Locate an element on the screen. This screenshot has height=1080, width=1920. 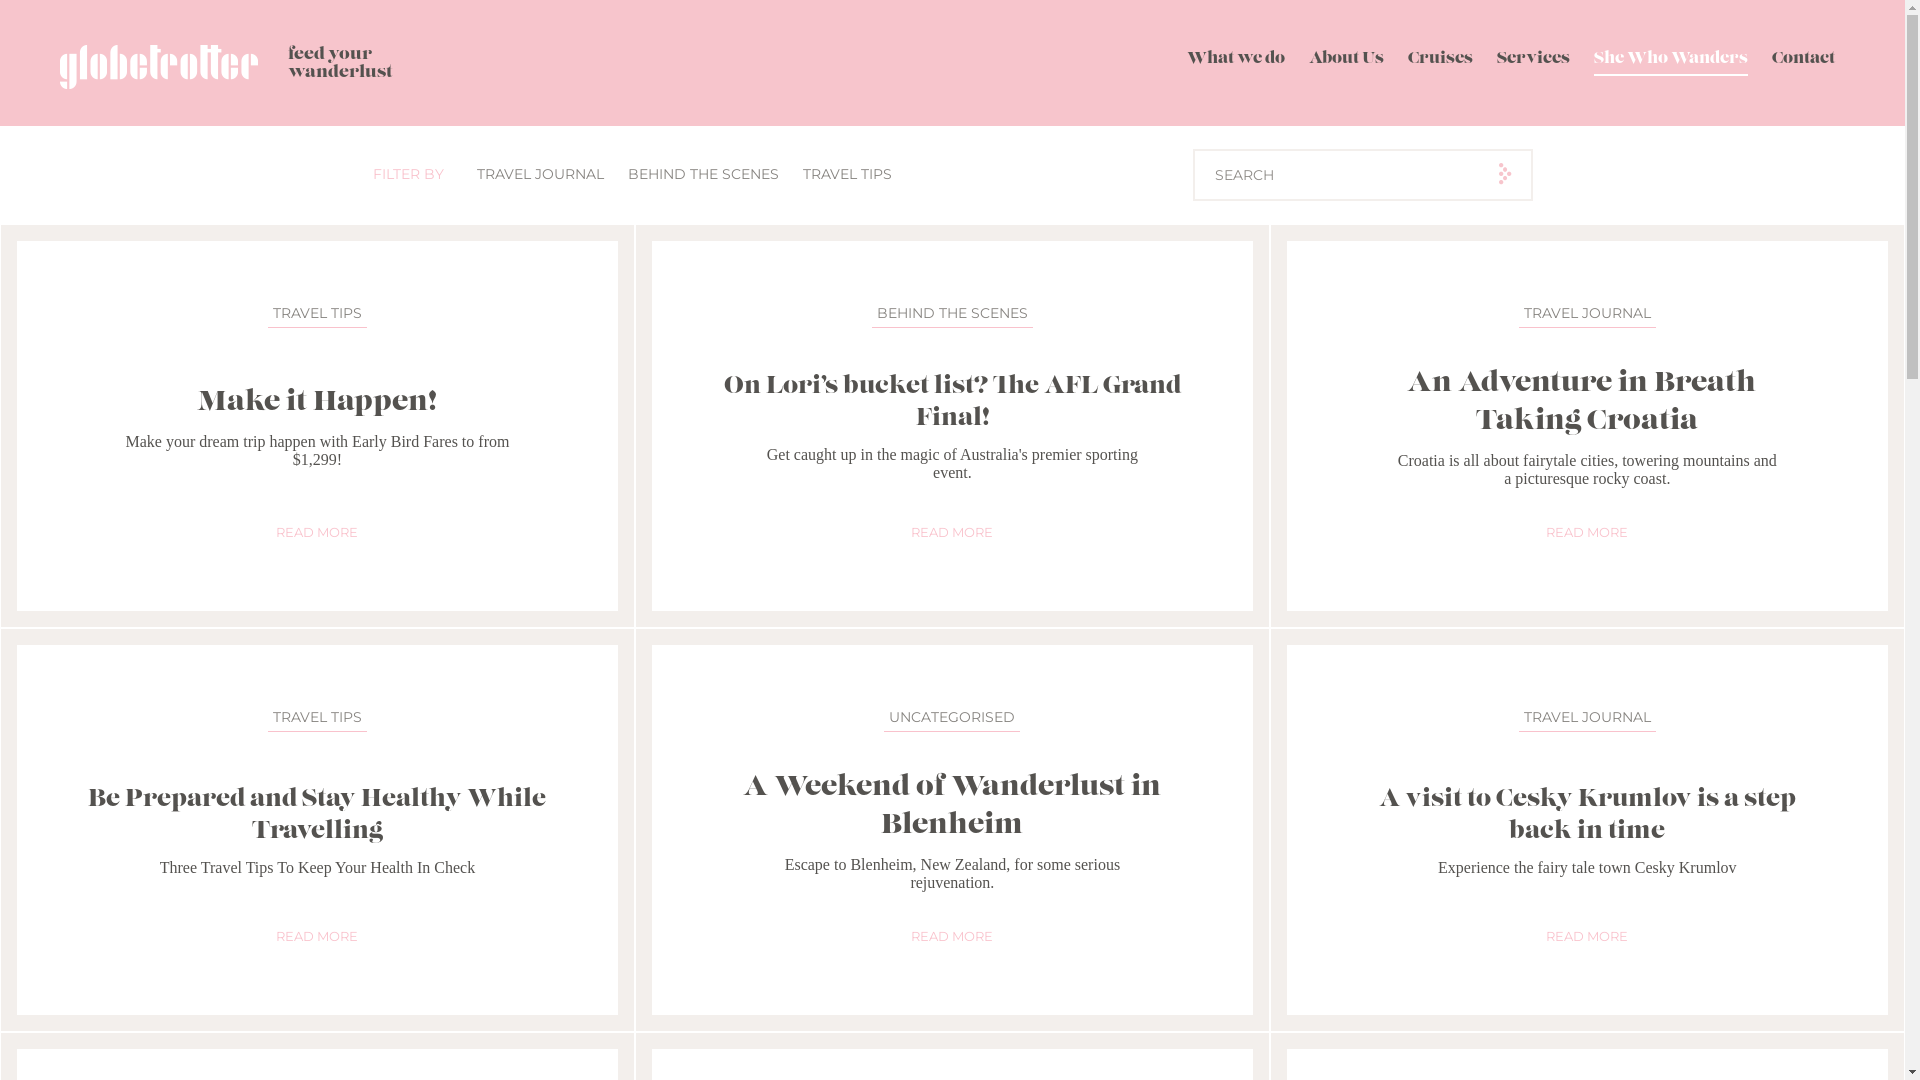
About Us is located at coordinates (1346, 63).